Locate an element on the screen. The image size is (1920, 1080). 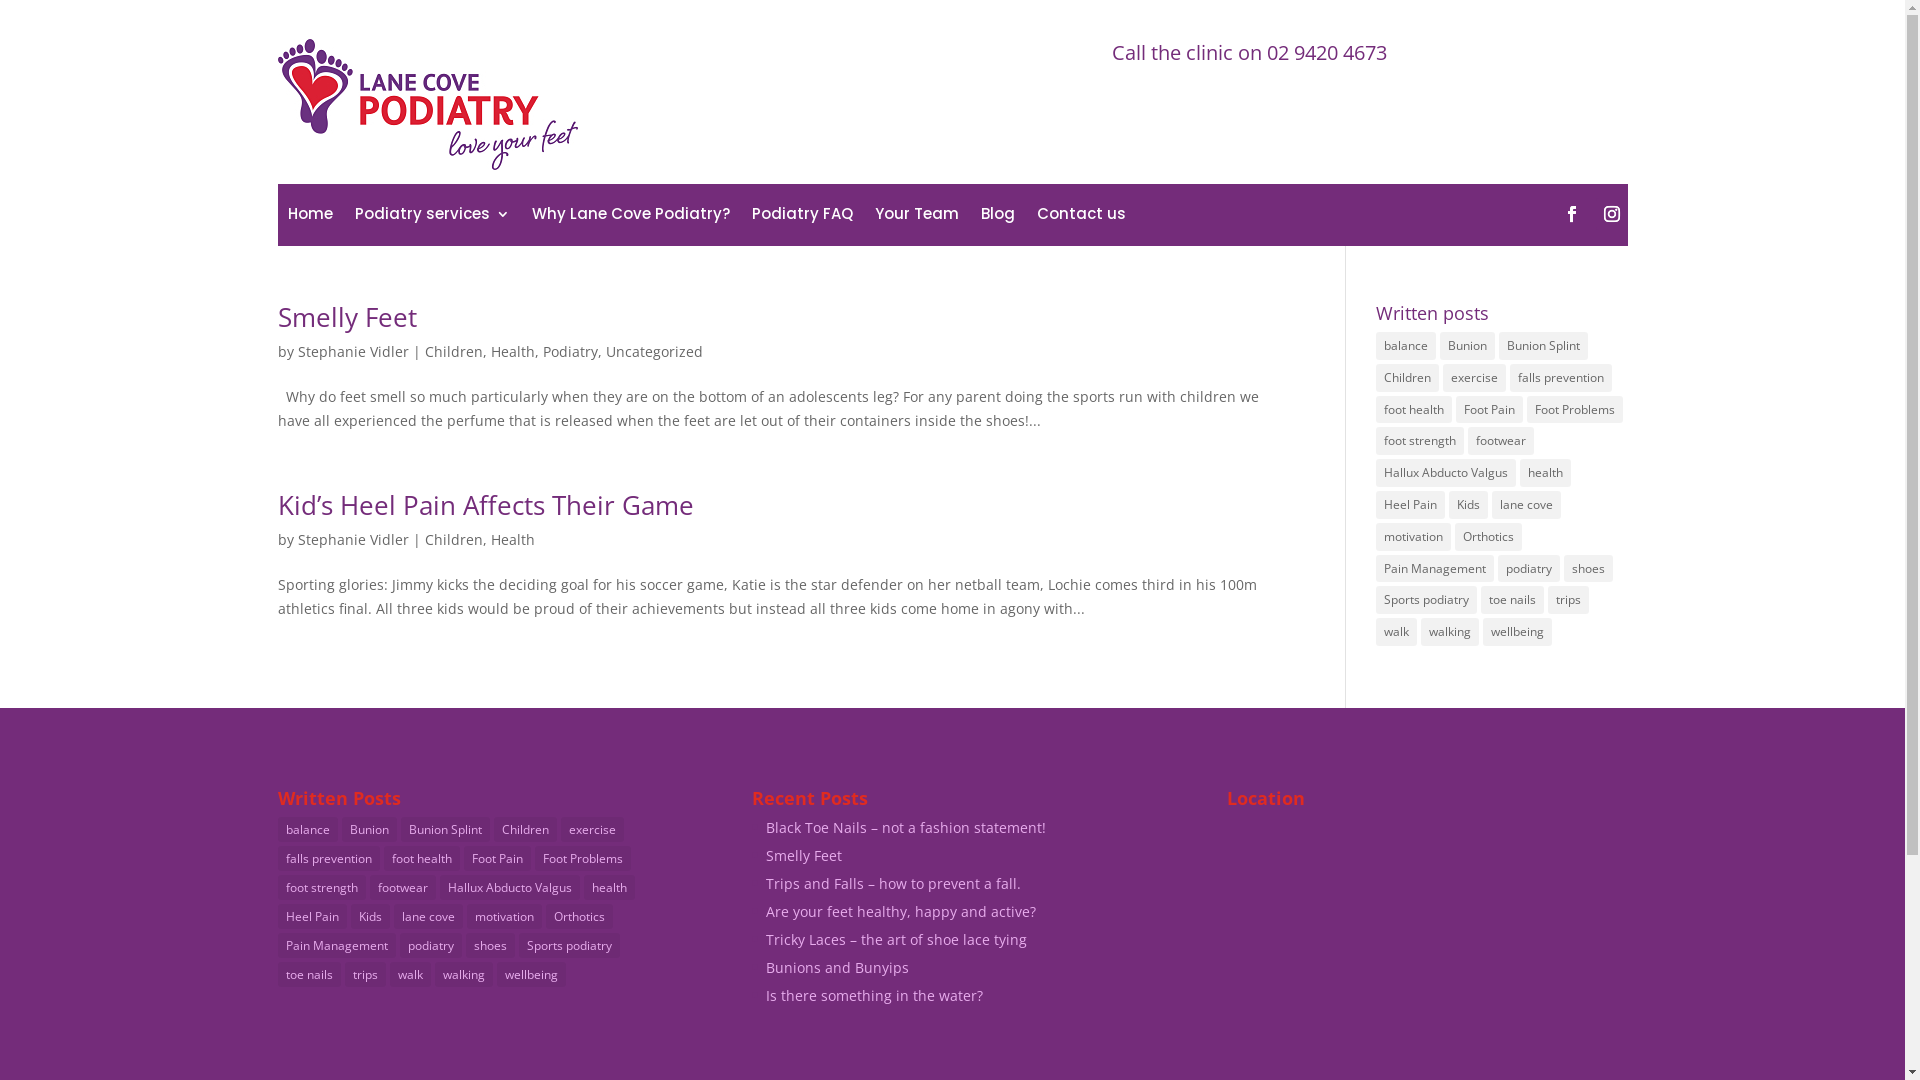
walk is located at coordinates (1396, 632).